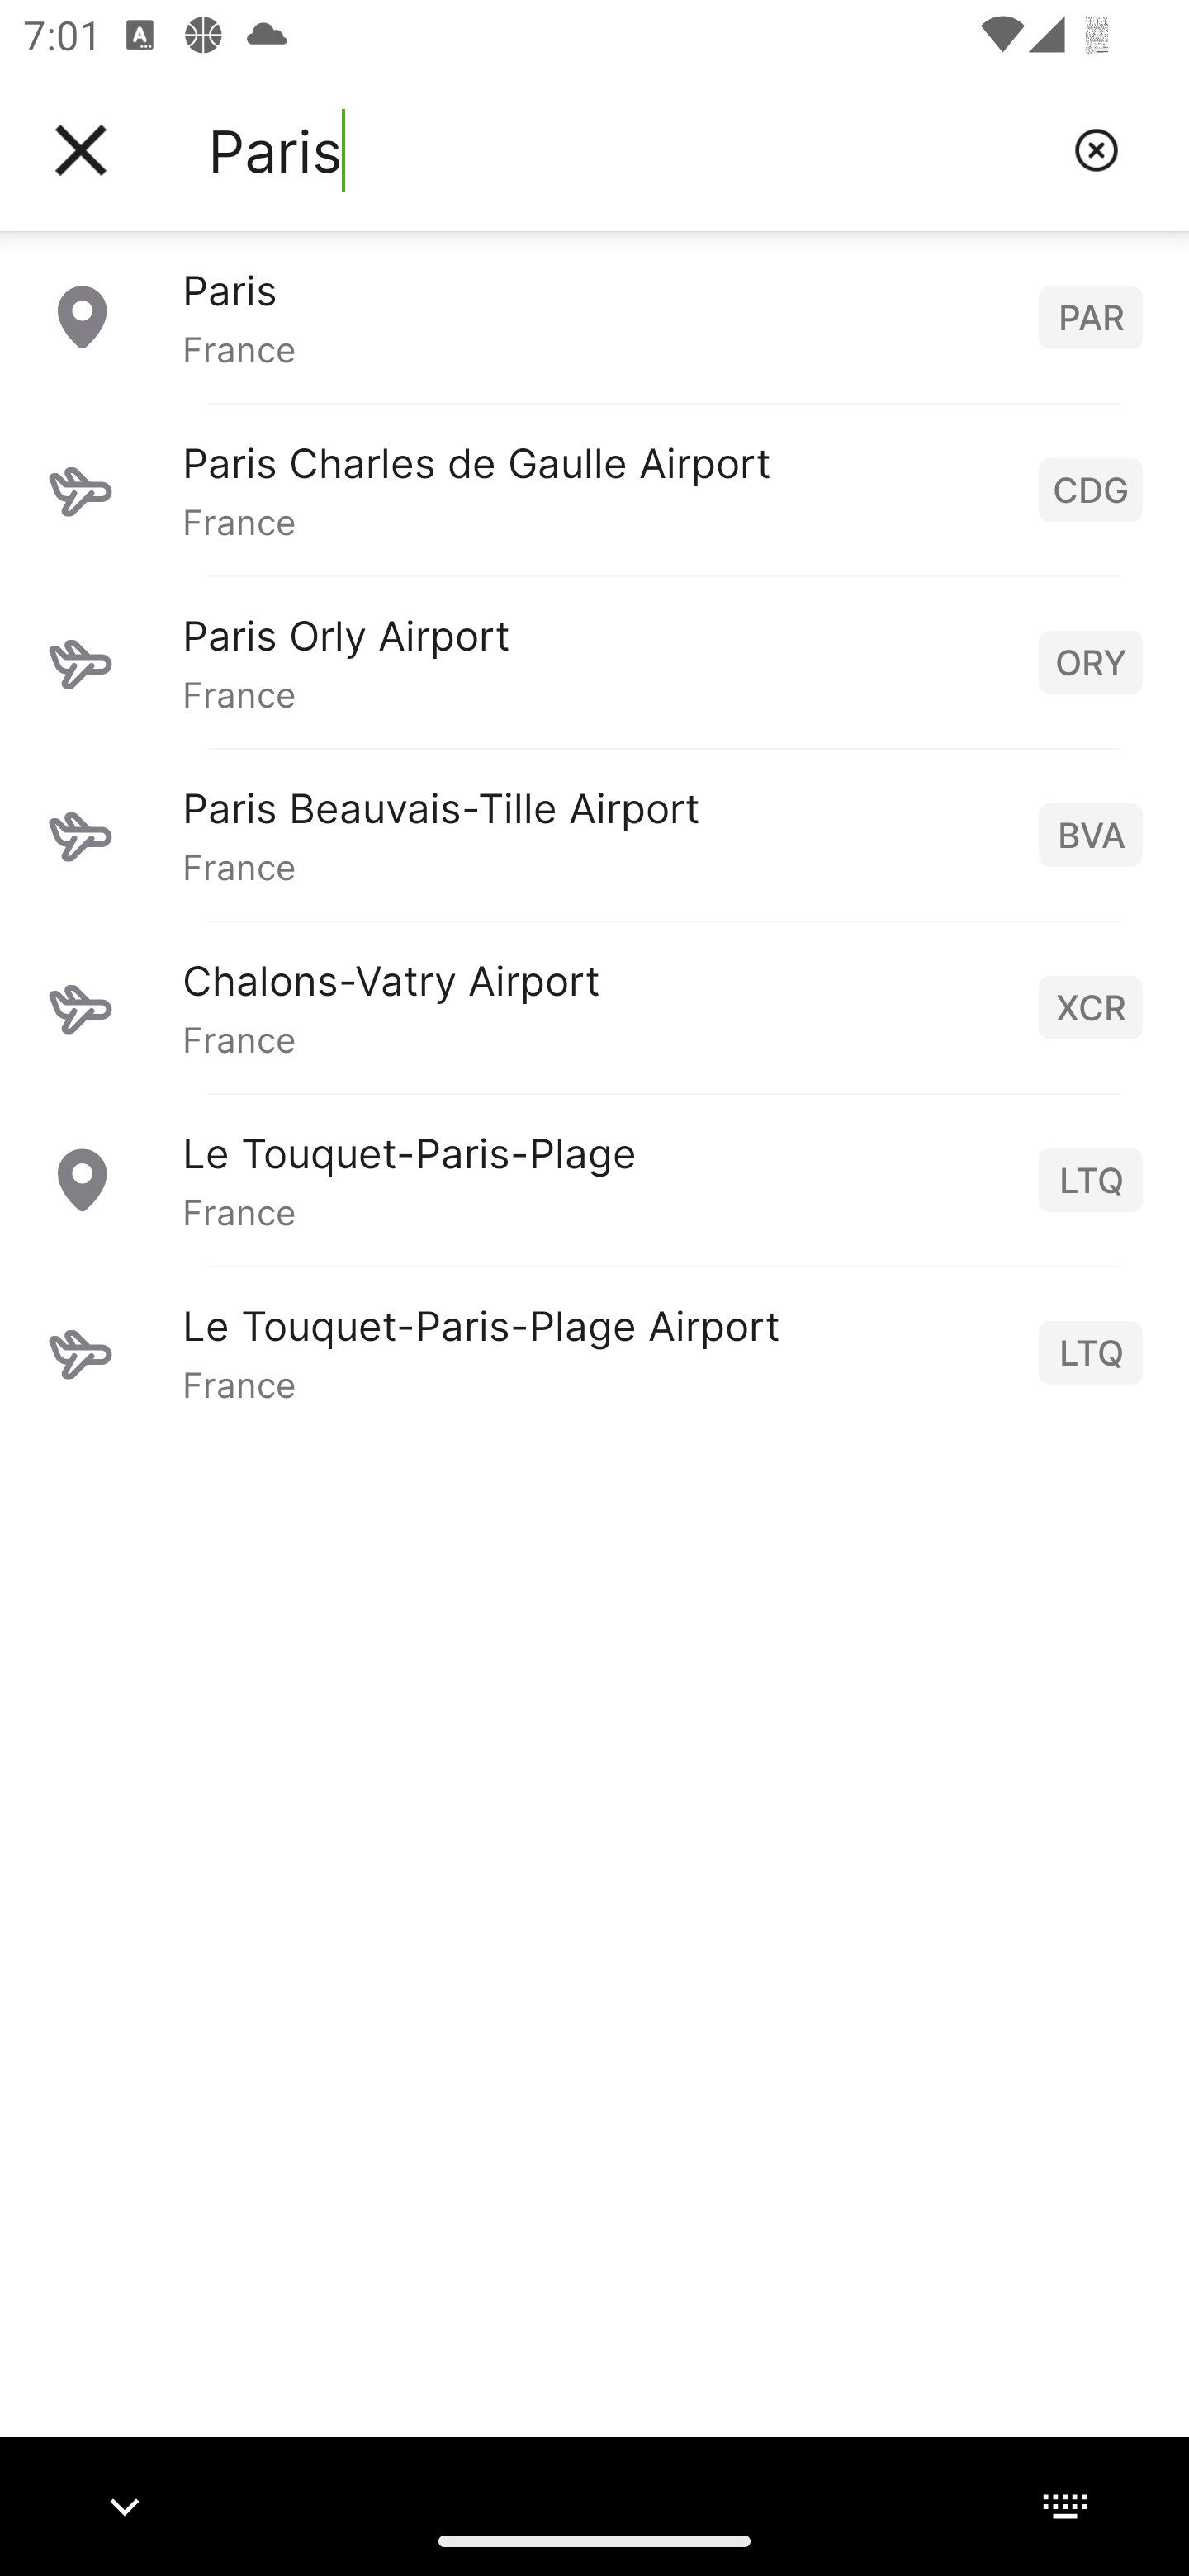 The height and width of the screenshot is (2576, 1189). I want to click on Le Touquet-Paris-Plage Airport France LTQ, so click(594, 1352).